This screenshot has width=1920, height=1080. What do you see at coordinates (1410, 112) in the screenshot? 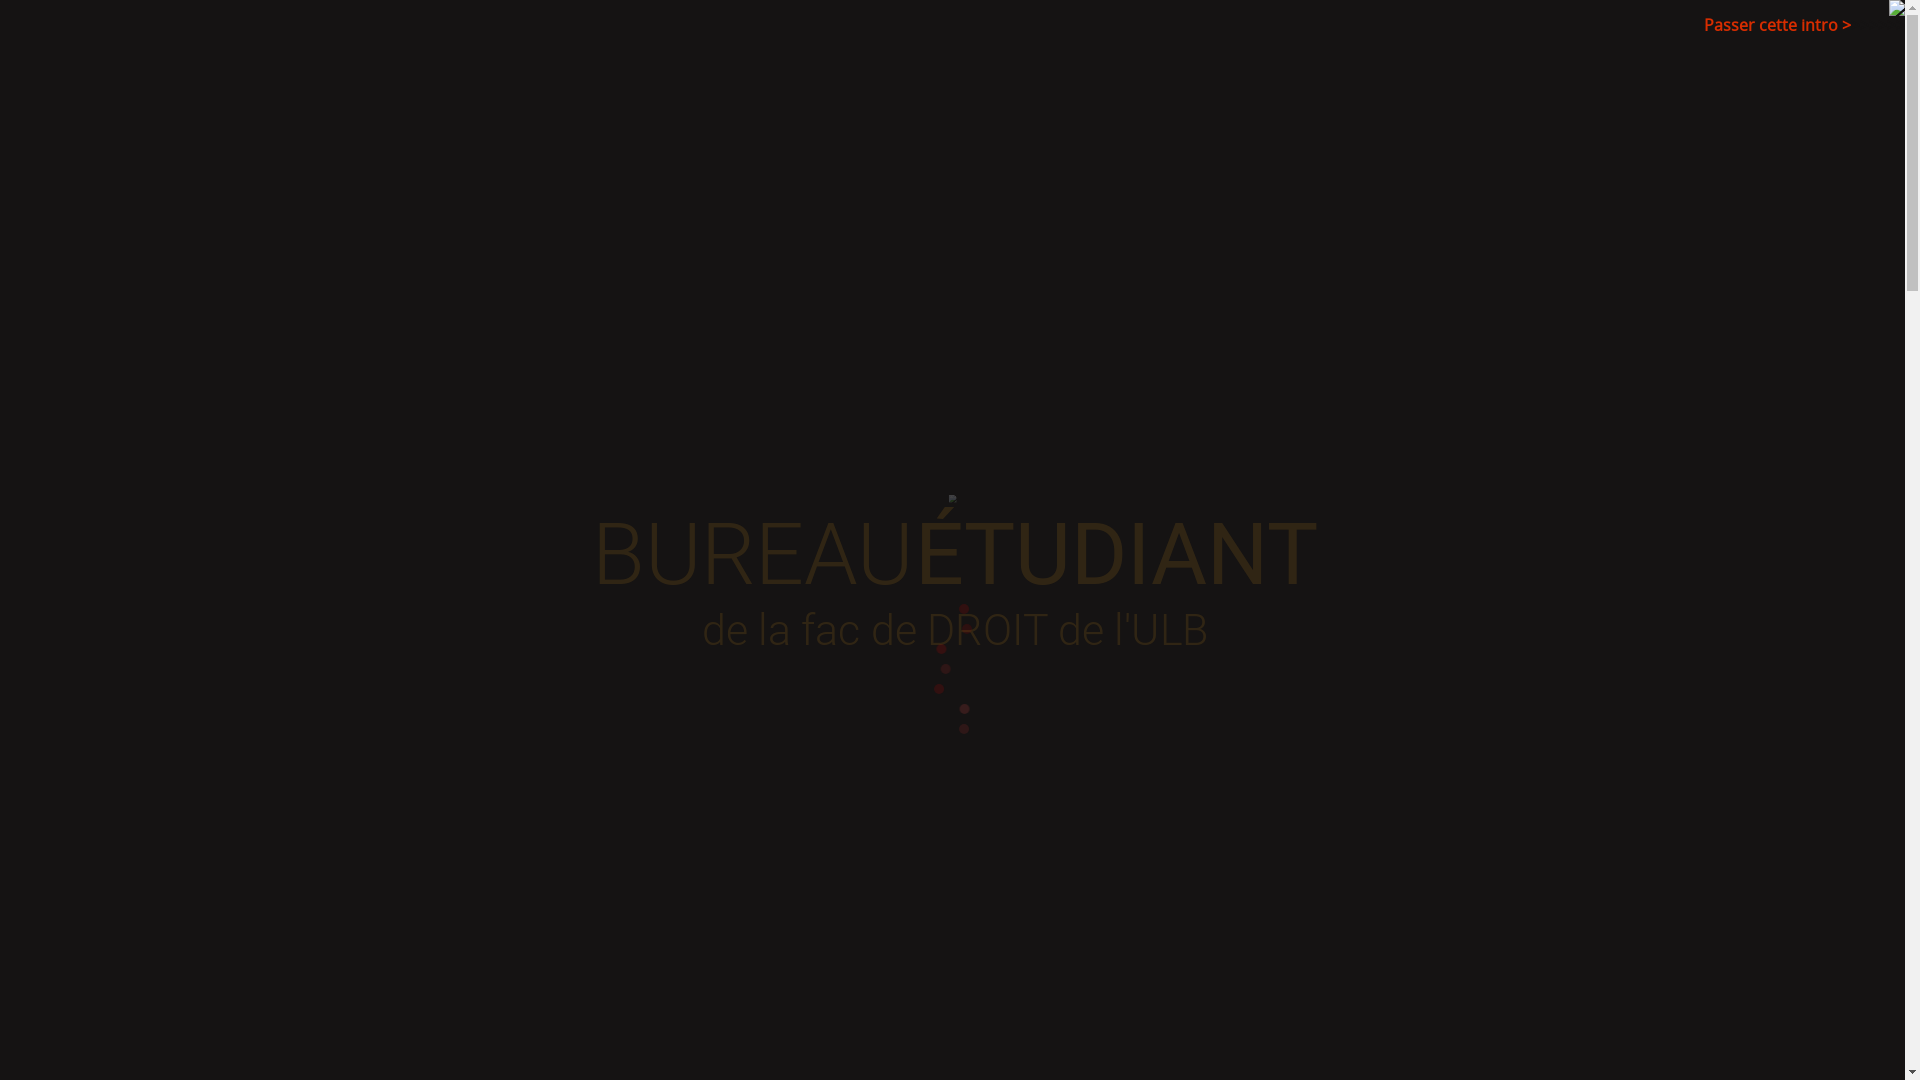
I see `LinkedIn` at bounding box center [1410, 112].